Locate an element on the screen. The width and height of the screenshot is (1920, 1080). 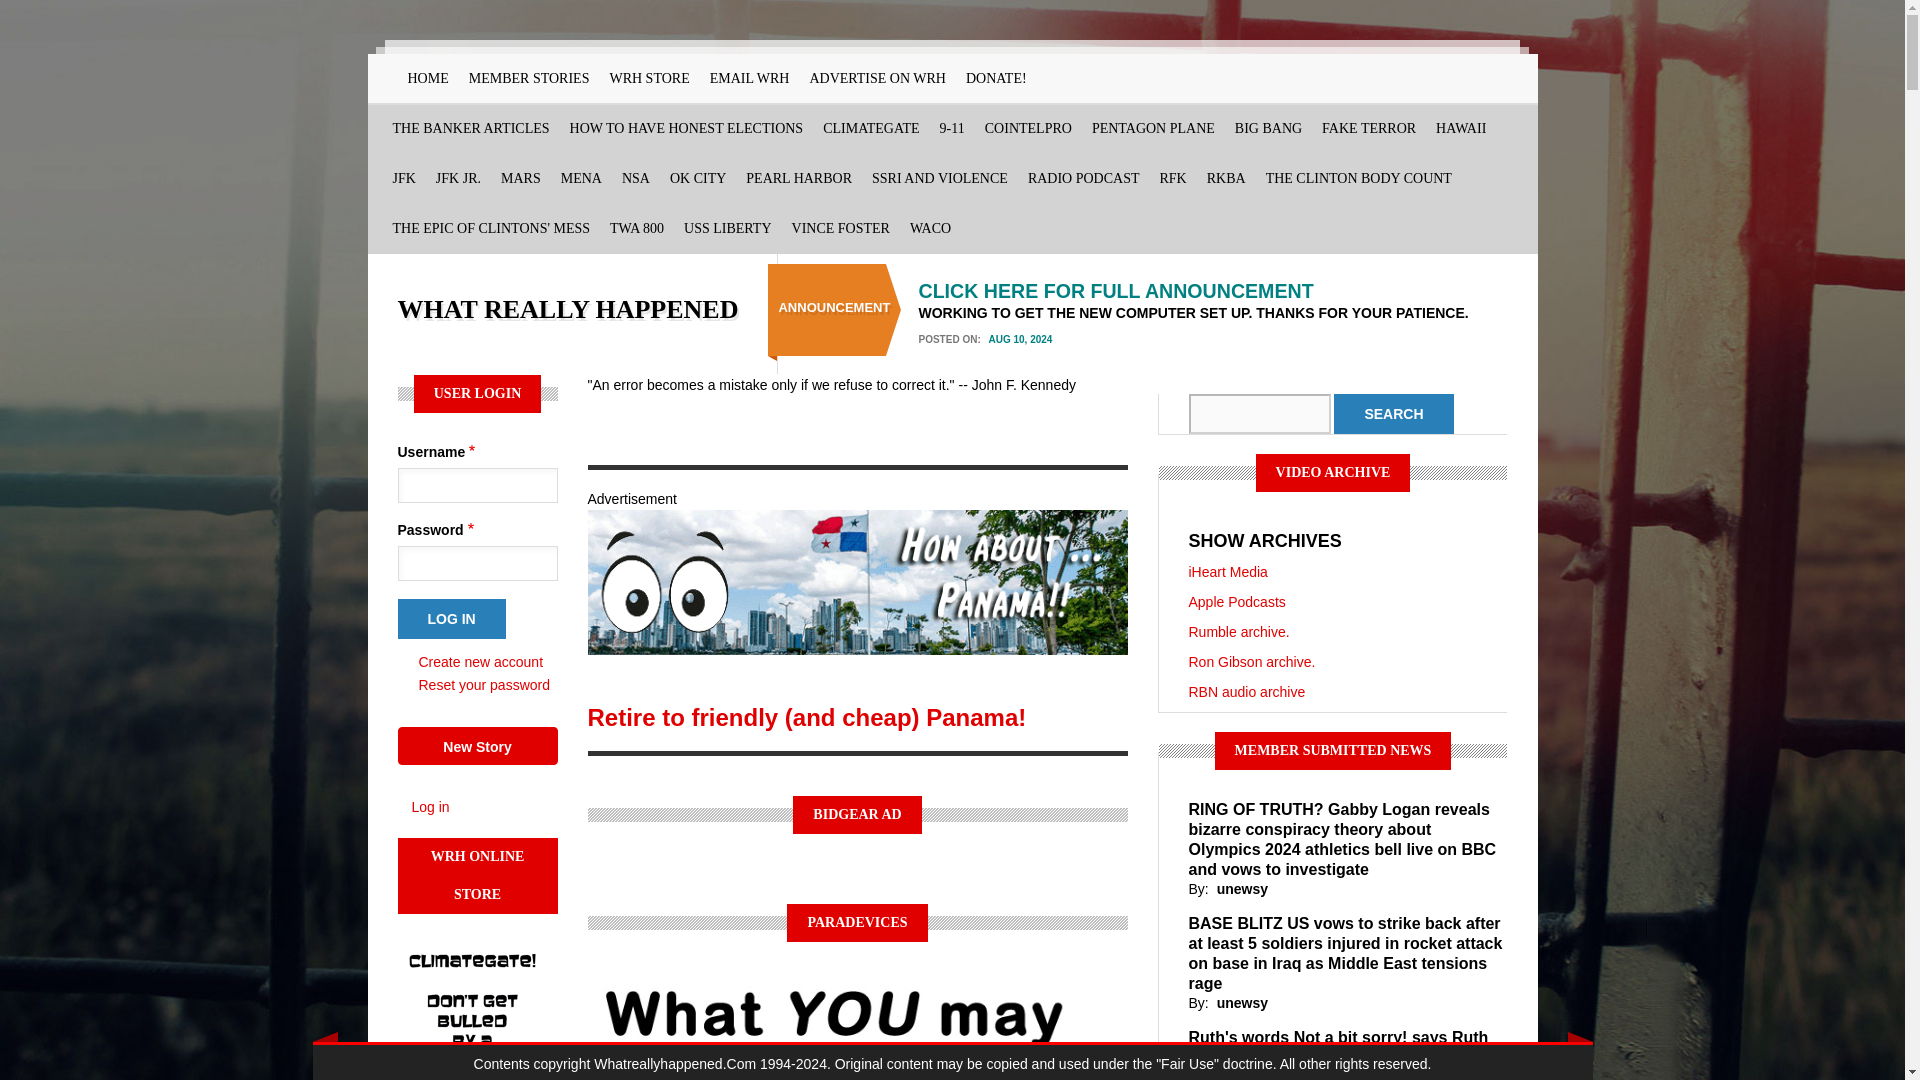
WRH STORE is located at coordinates (648, 78).